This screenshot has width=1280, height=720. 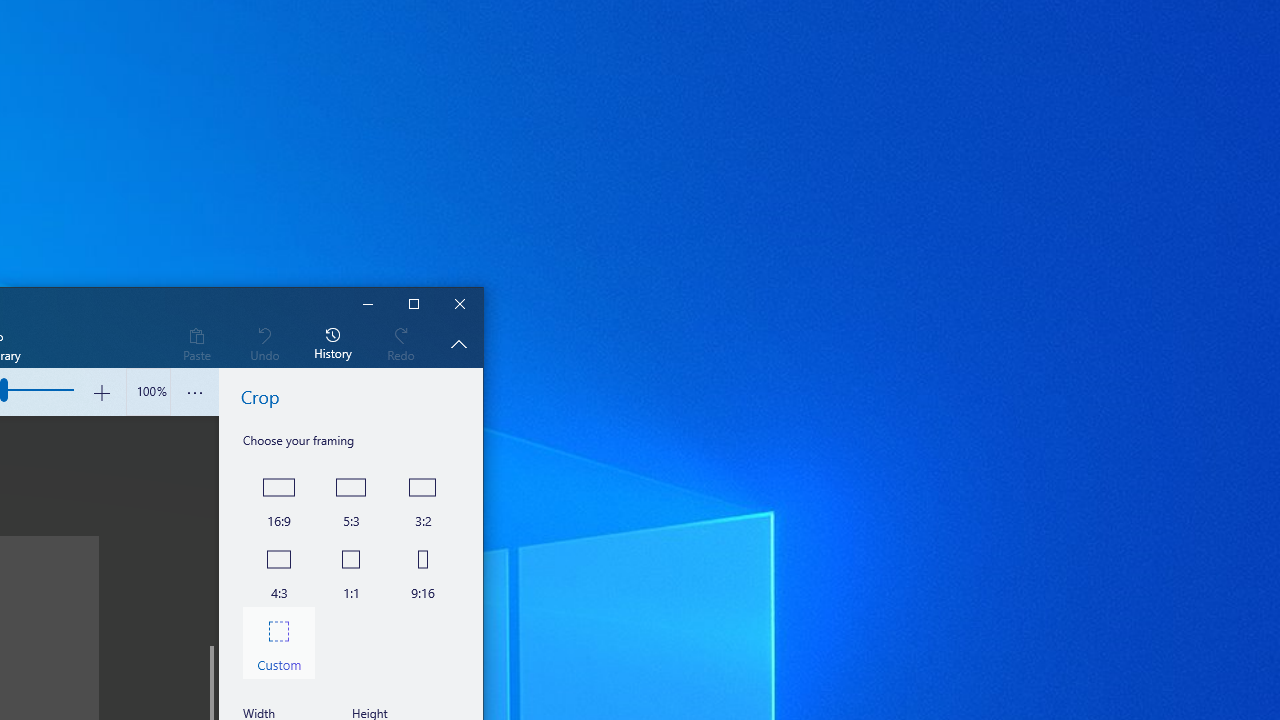 I want to click on Vertical Large Decrease, so click(x=210, y=530).